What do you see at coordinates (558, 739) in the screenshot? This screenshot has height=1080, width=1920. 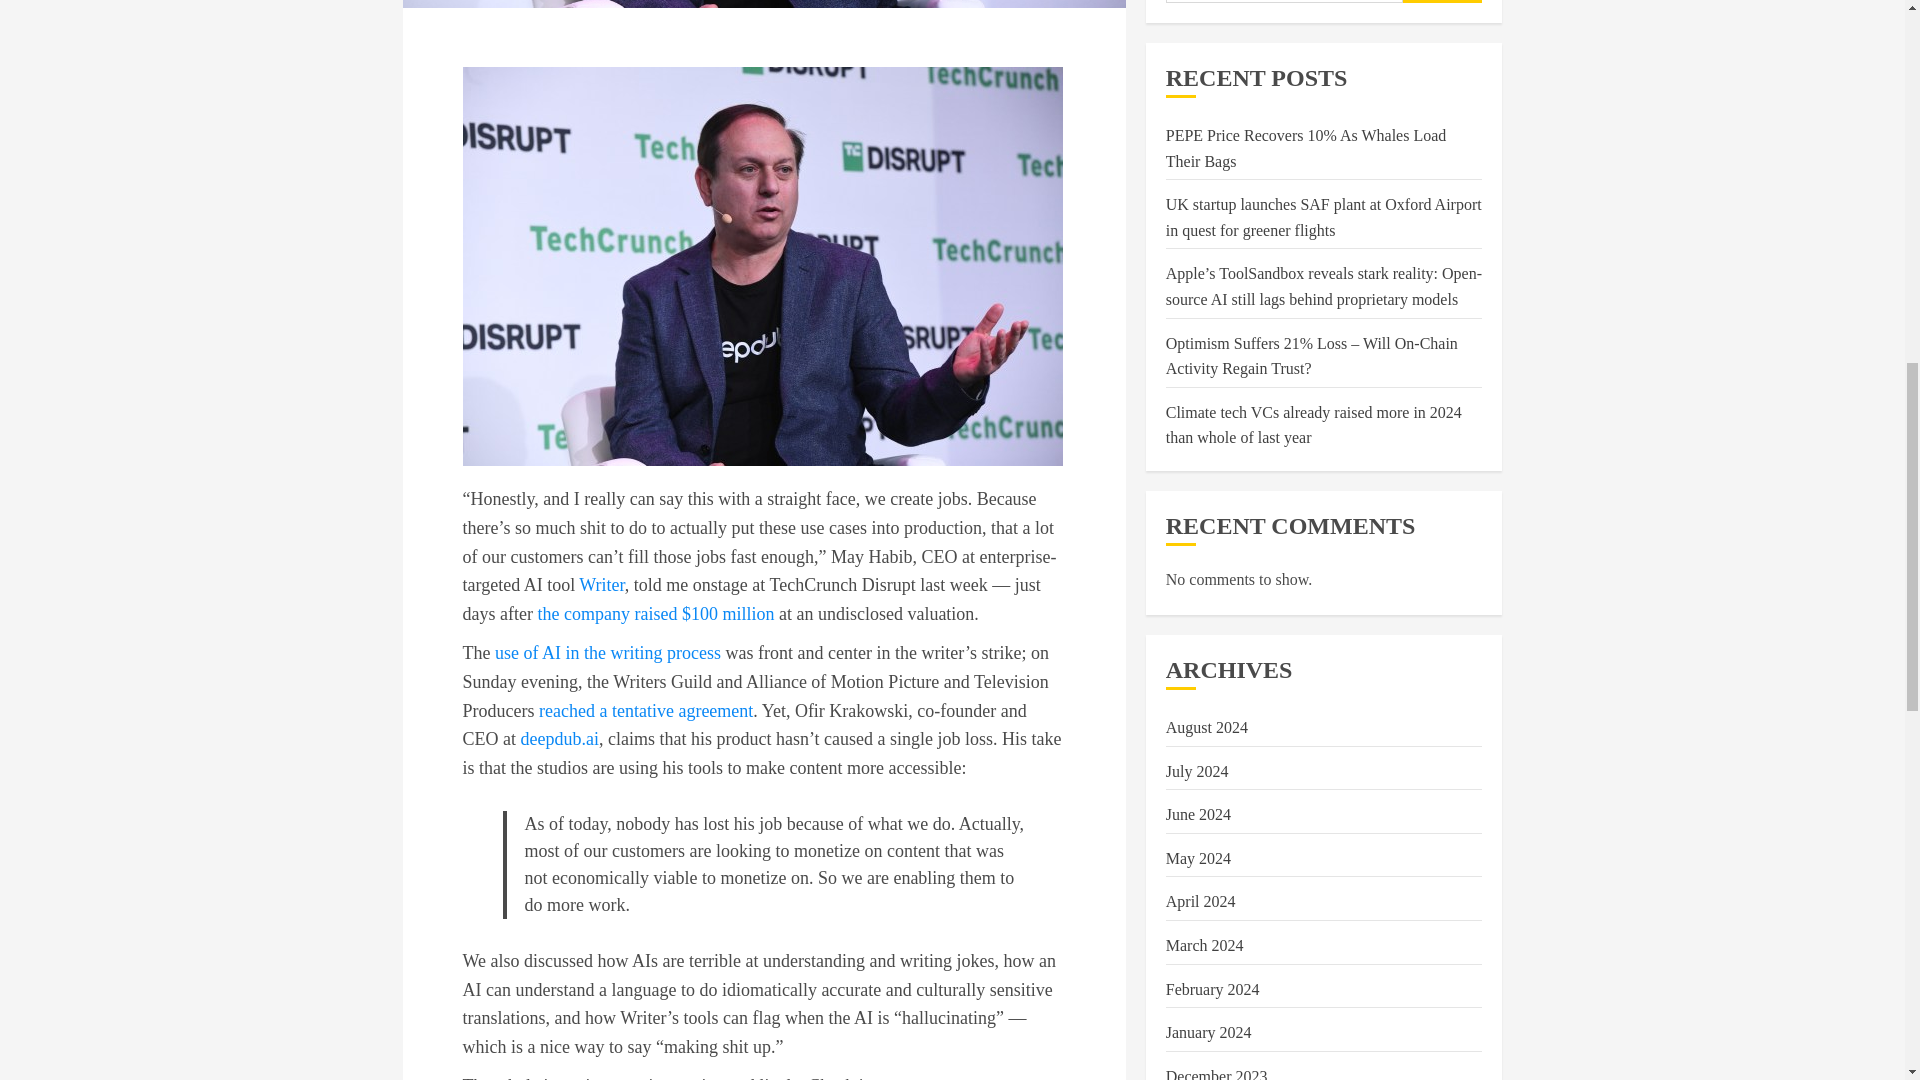 I see `deepdub.ai` at bounding box center [558, 739].